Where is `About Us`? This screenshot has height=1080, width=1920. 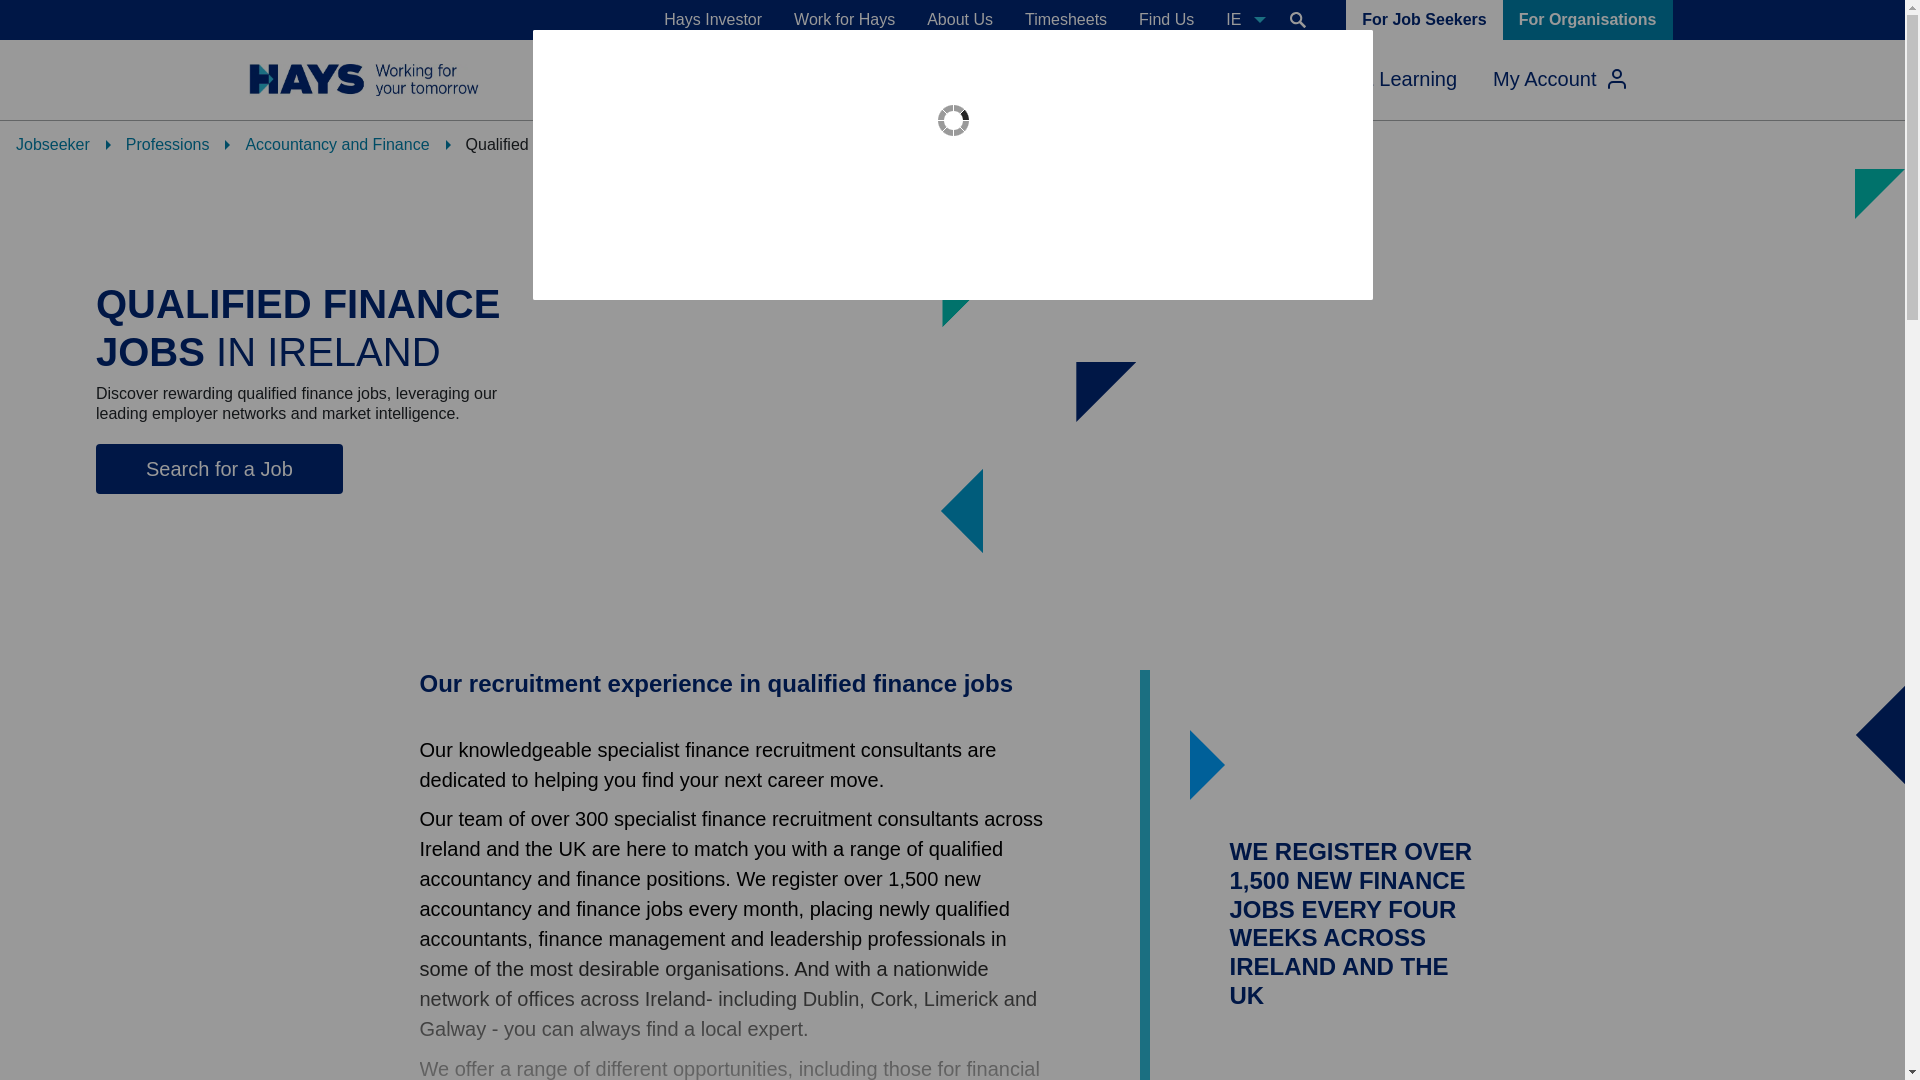
About Us is located at coordinates (960, 20).